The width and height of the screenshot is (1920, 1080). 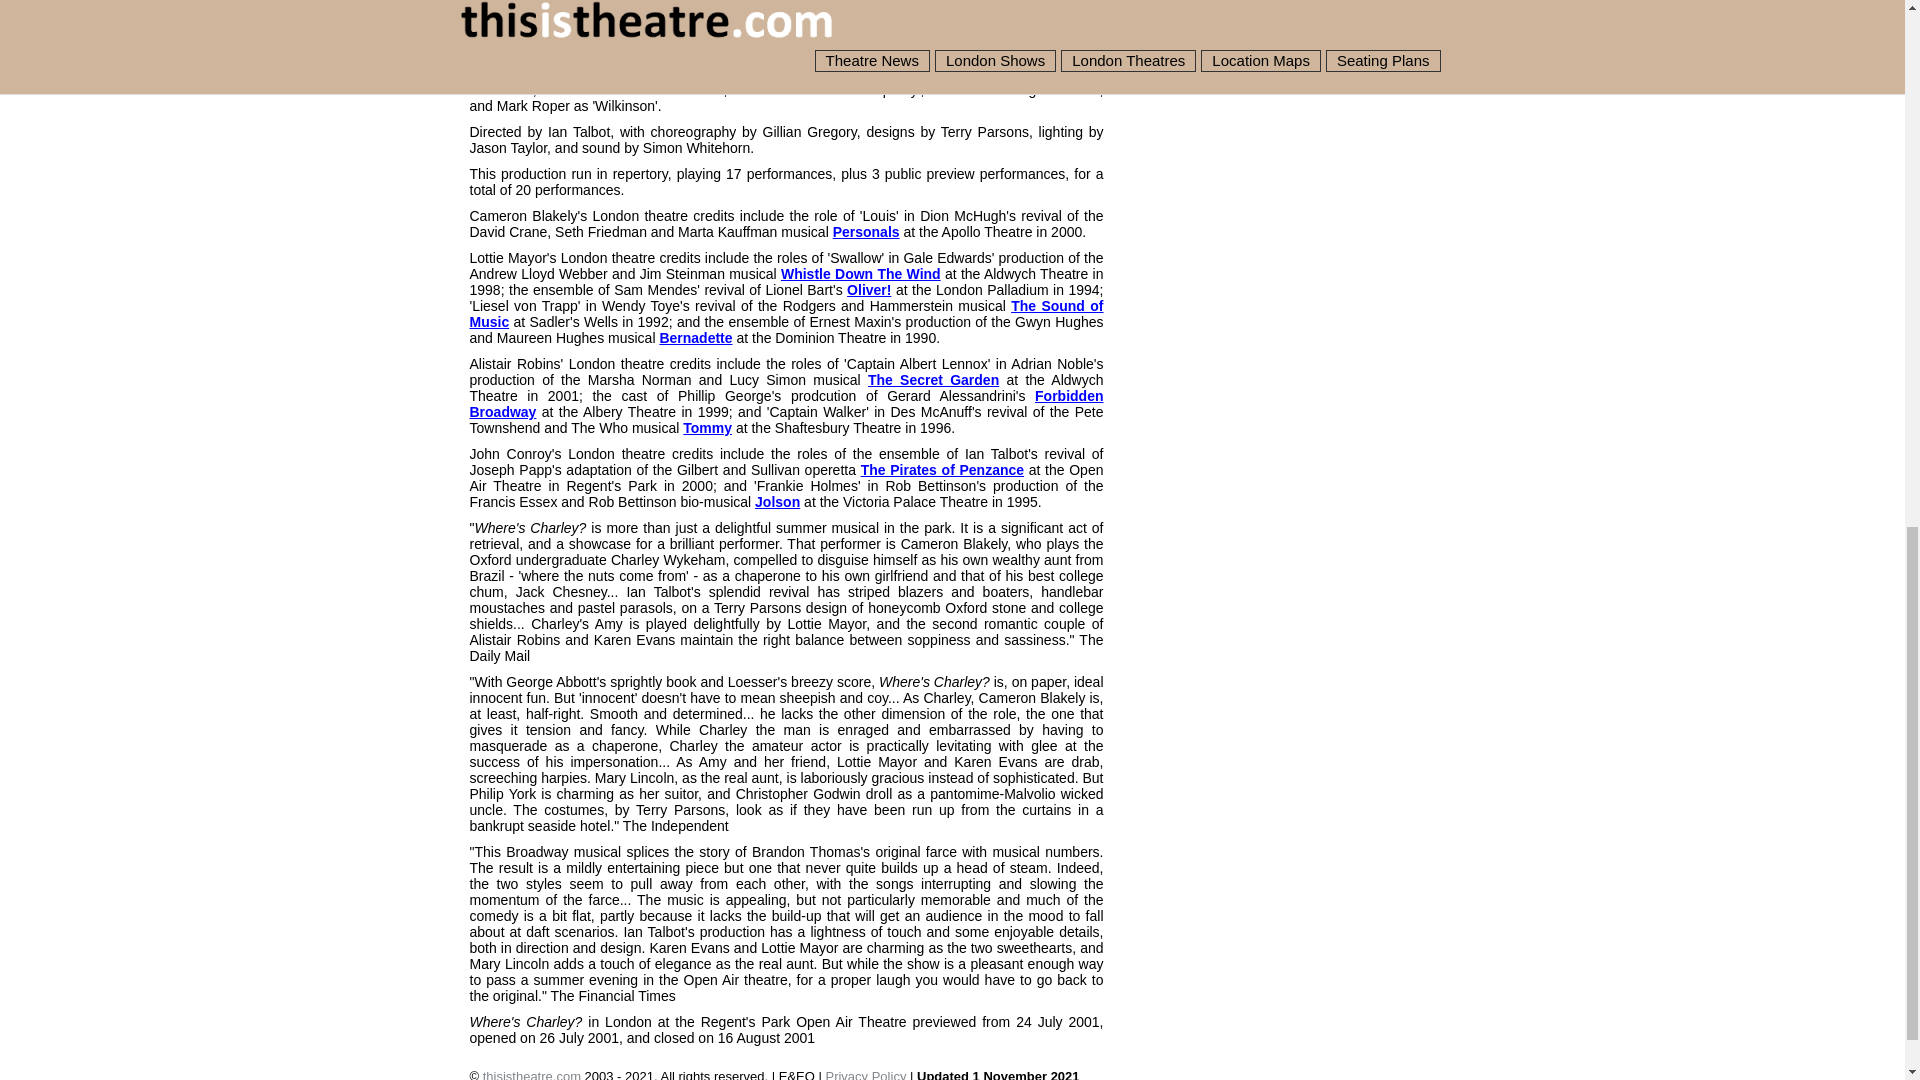 What do you see at coordinates (932, 379) in the screenshot?
I see `The Secret Garden` at bounding box center [932, 379].